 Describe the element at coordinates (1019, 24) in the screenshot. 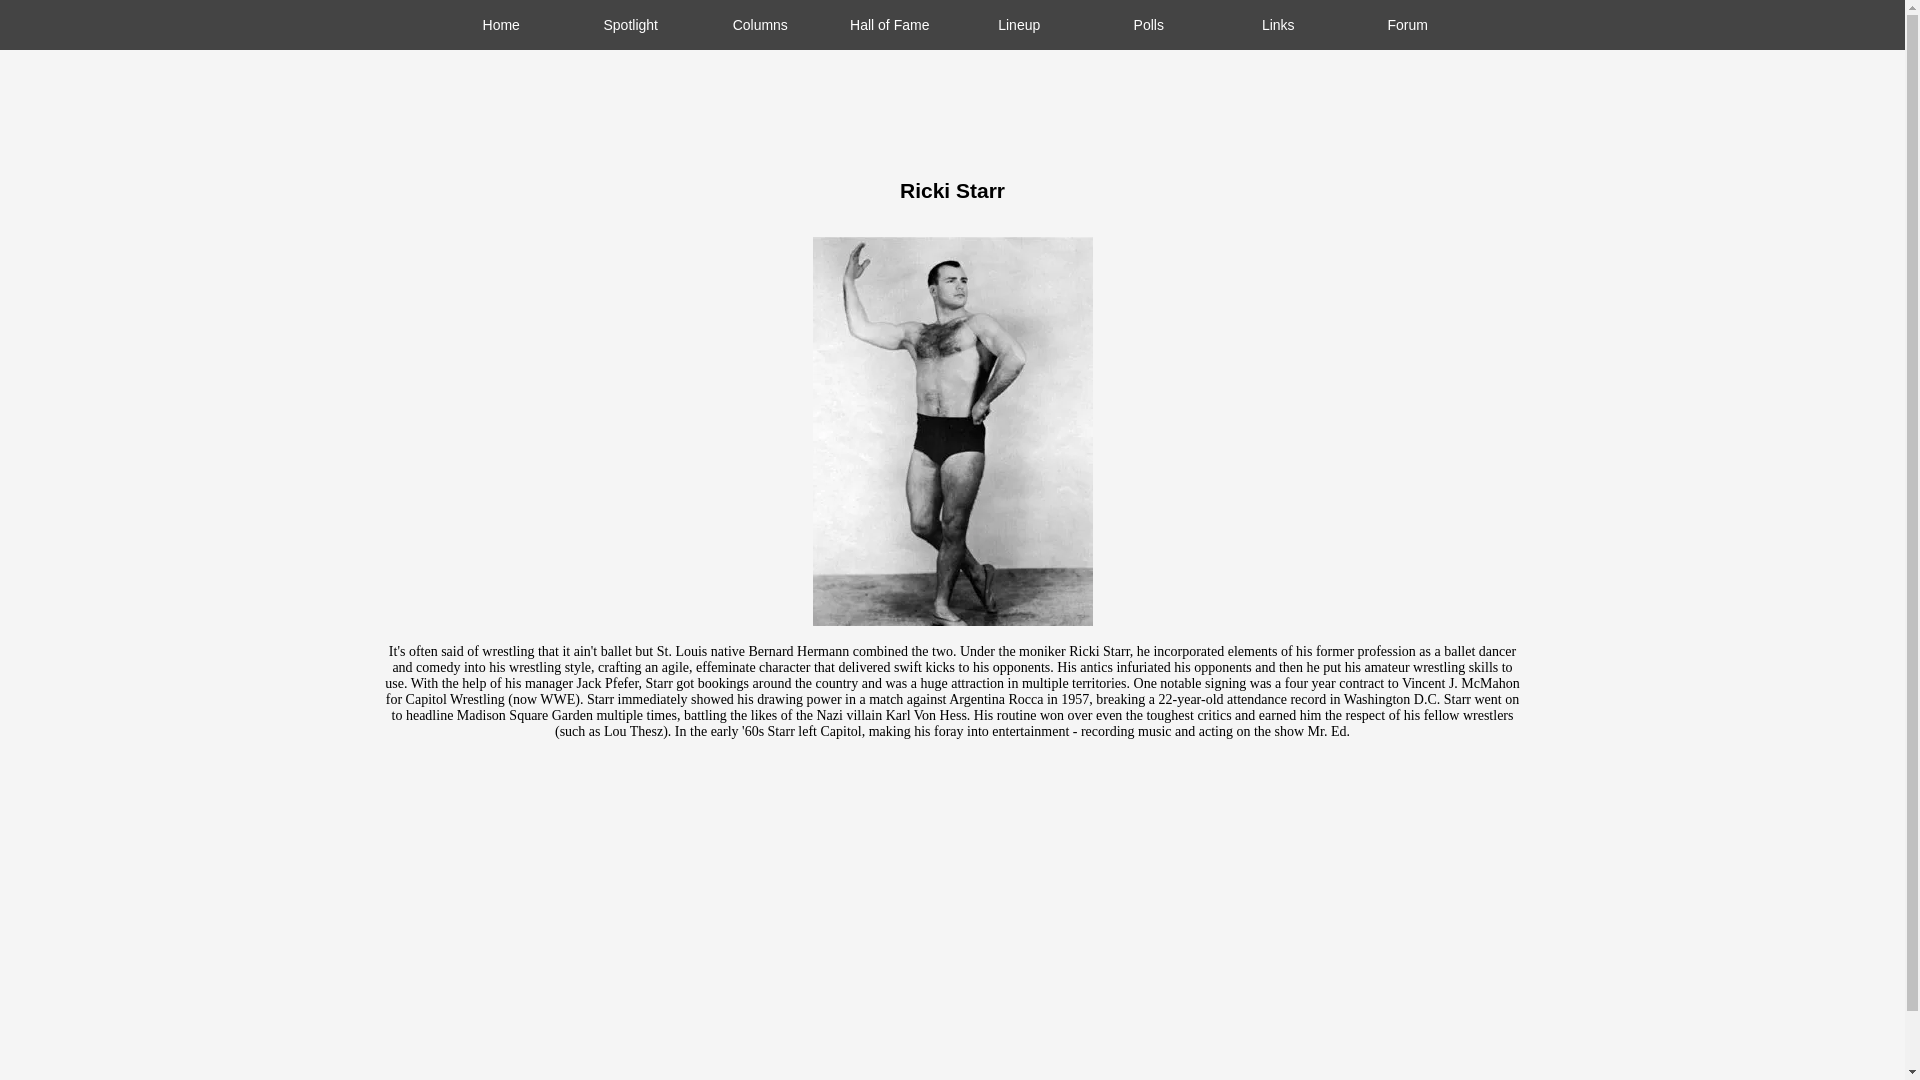

I see `Lineup` at that location.